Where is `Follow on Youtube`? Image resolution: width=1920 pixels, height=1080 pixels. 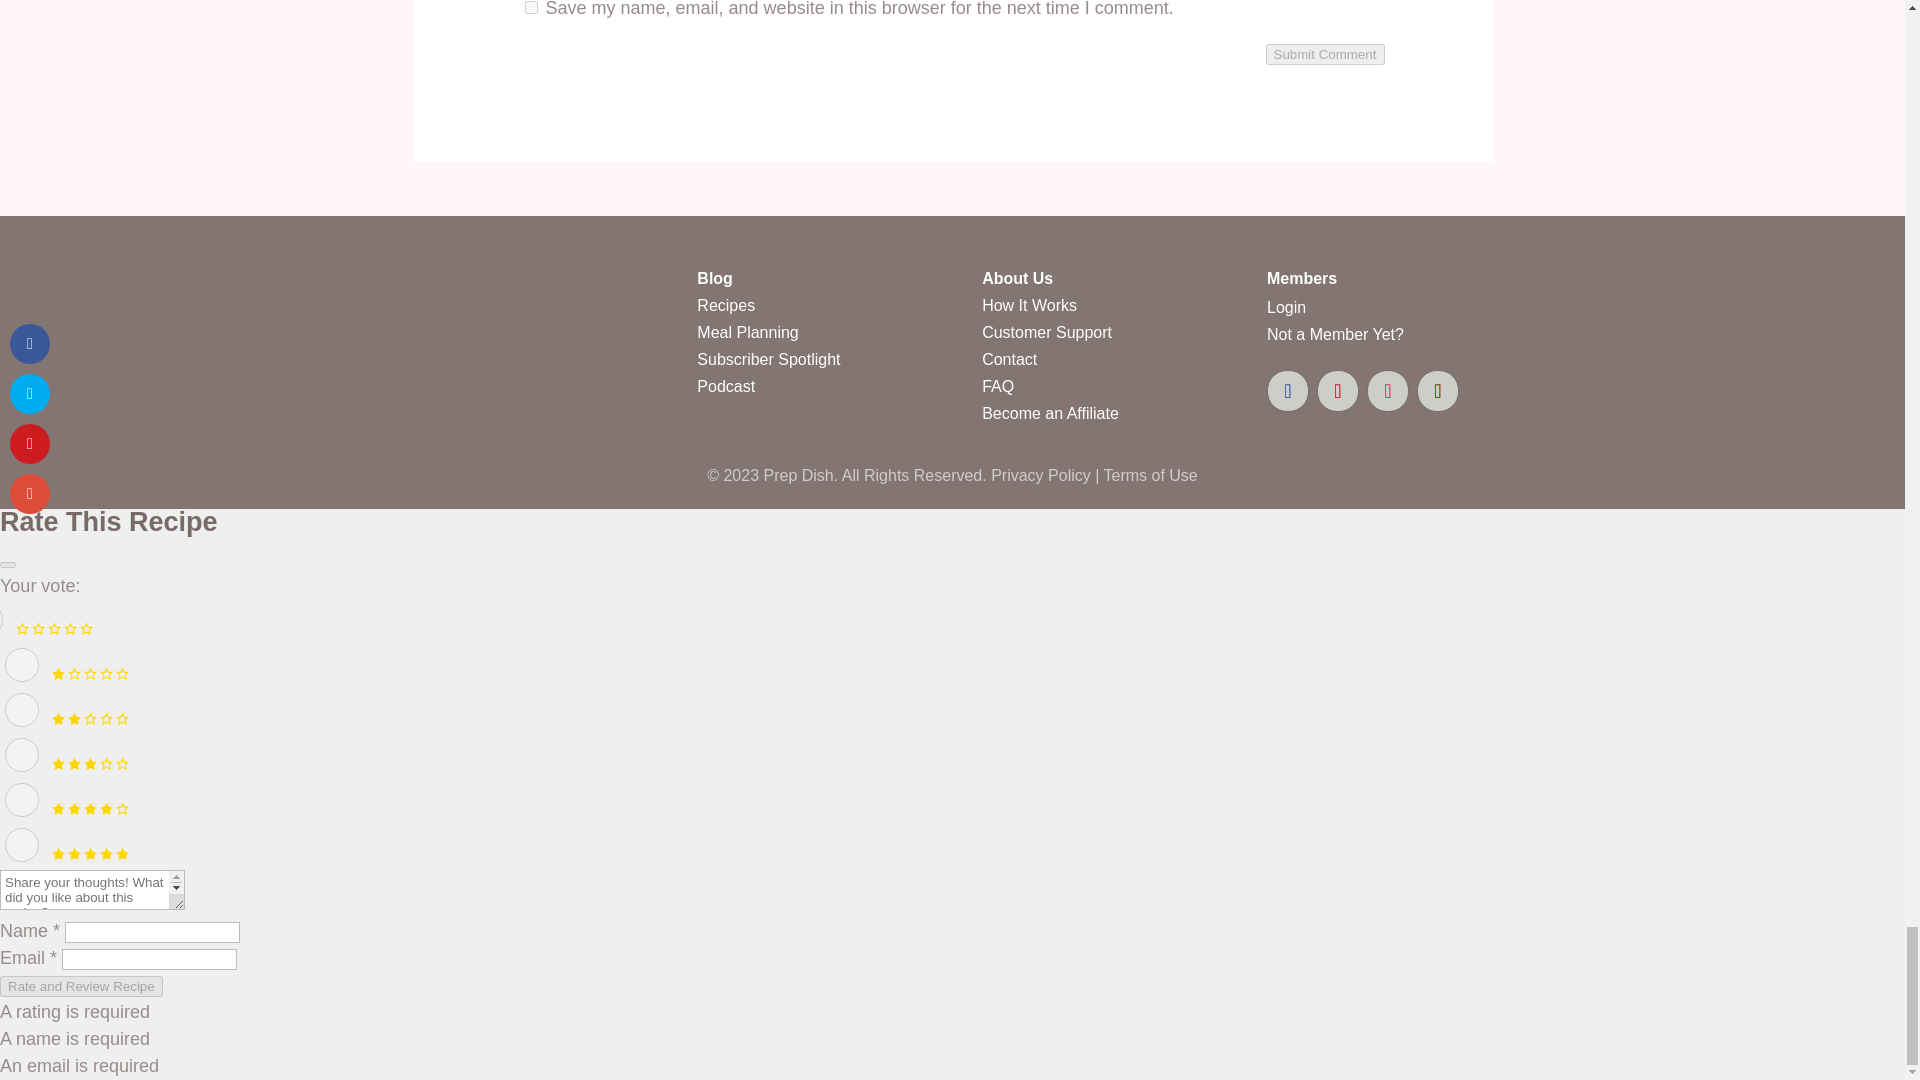
Follow on Youtube is located at coordinates (1438, 390).